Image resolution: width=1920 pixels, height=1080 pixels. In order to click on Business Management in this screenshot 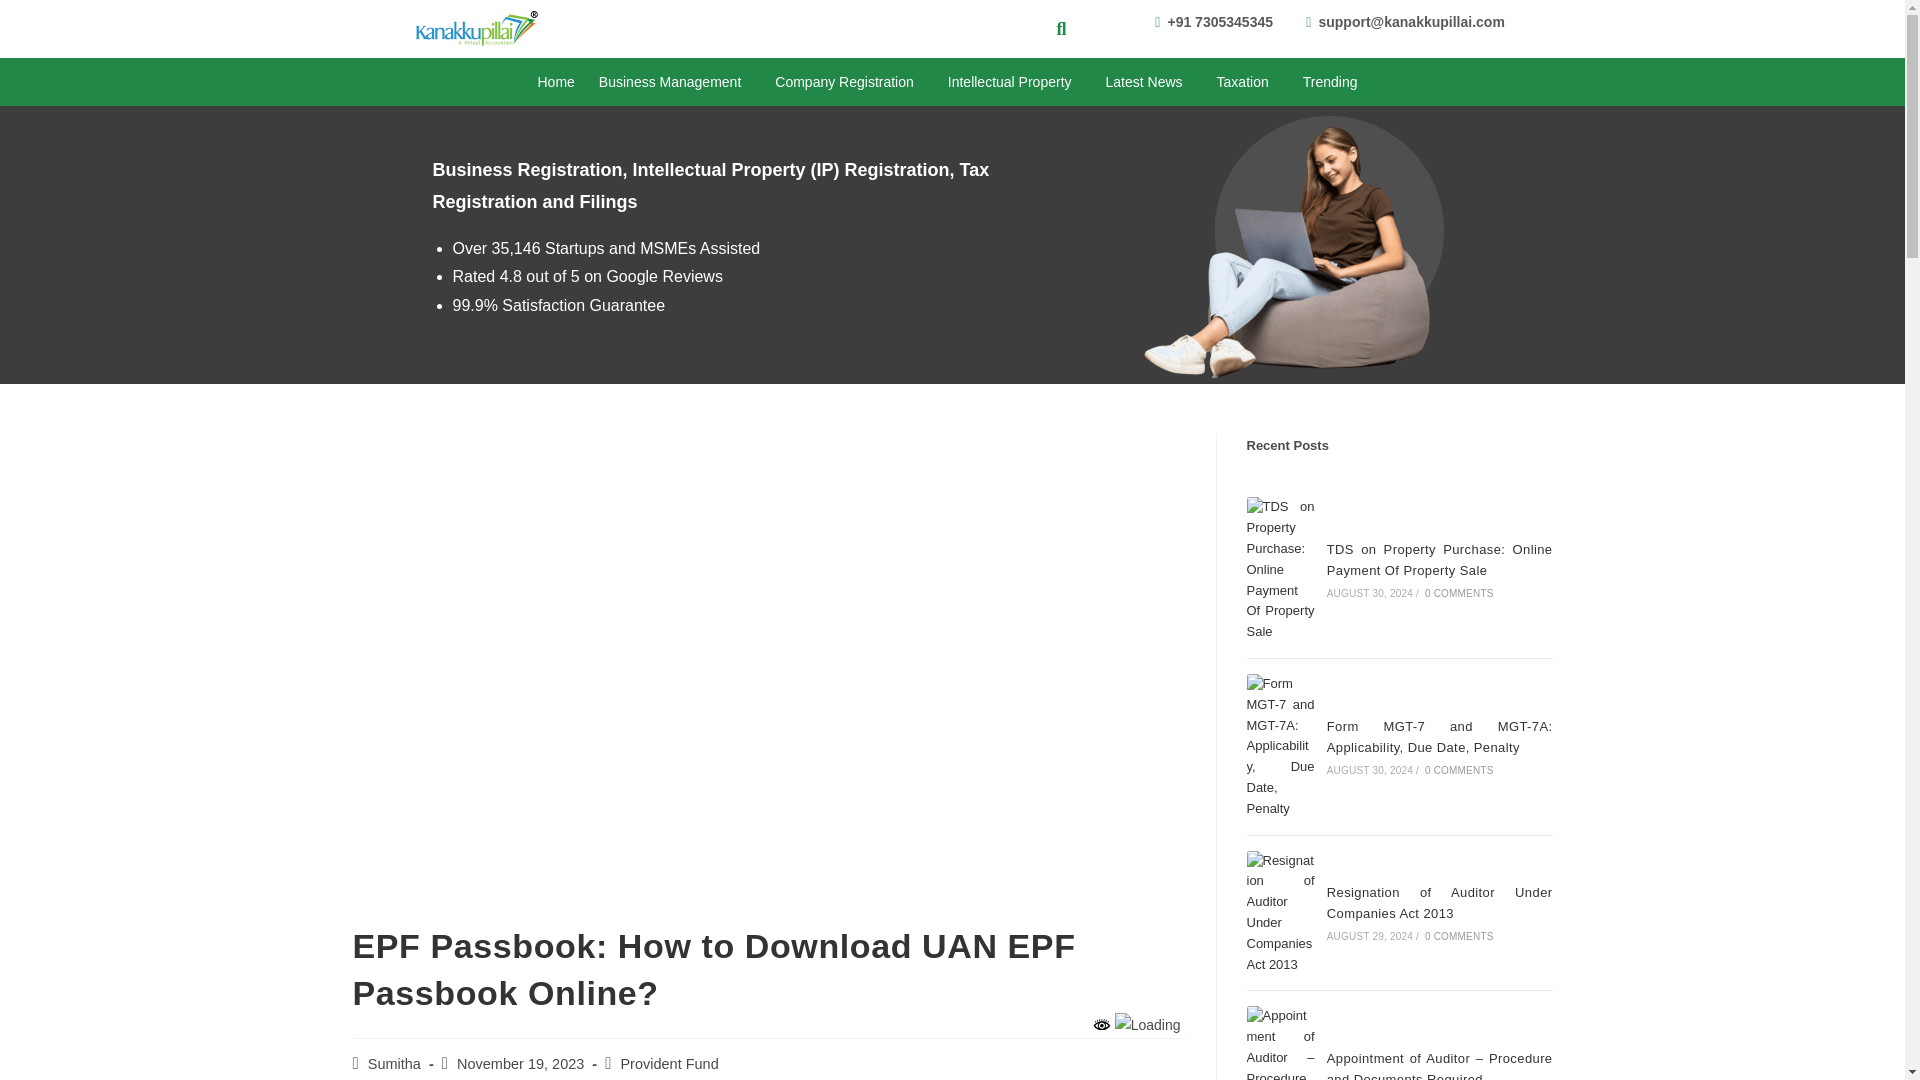, I will do `click(674, 82)`.